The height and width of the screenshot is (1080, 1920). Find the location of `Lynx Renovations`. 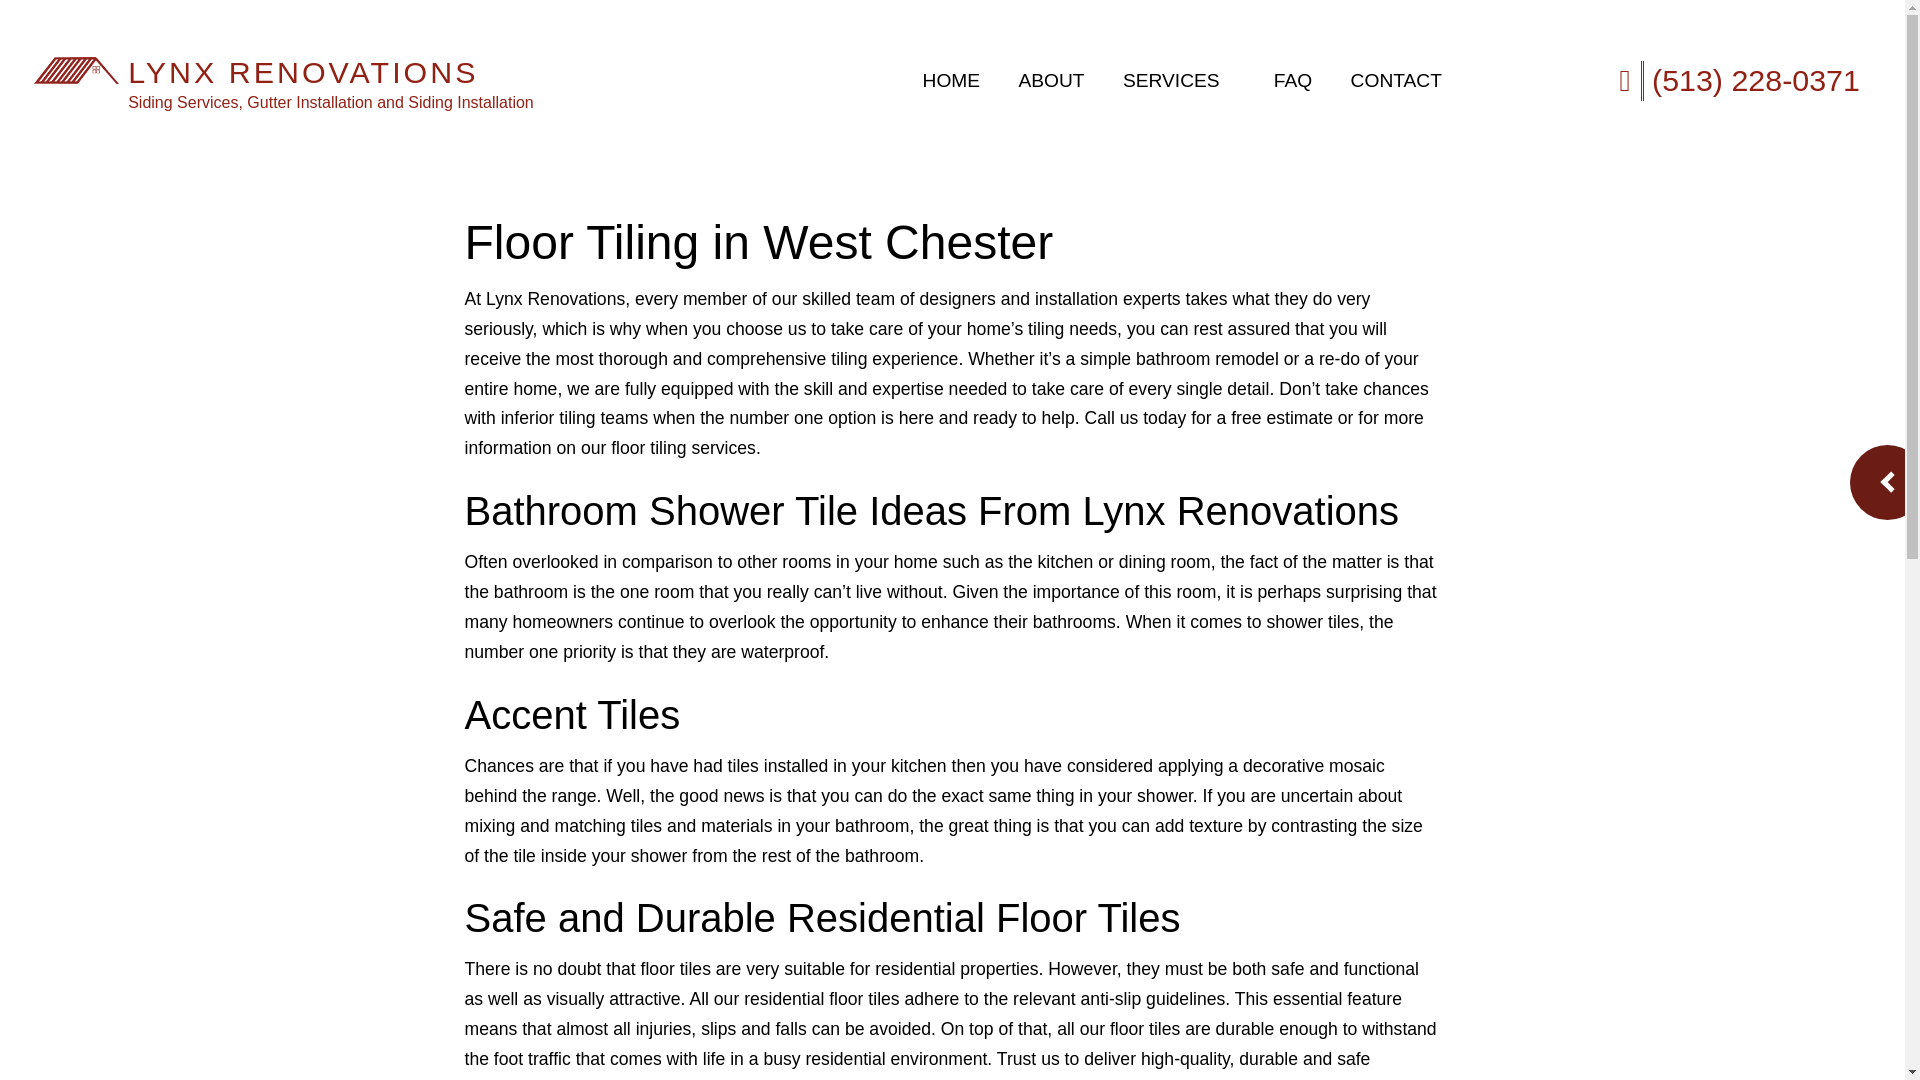

Lynx Renovations is located at coordinates (76, 68).